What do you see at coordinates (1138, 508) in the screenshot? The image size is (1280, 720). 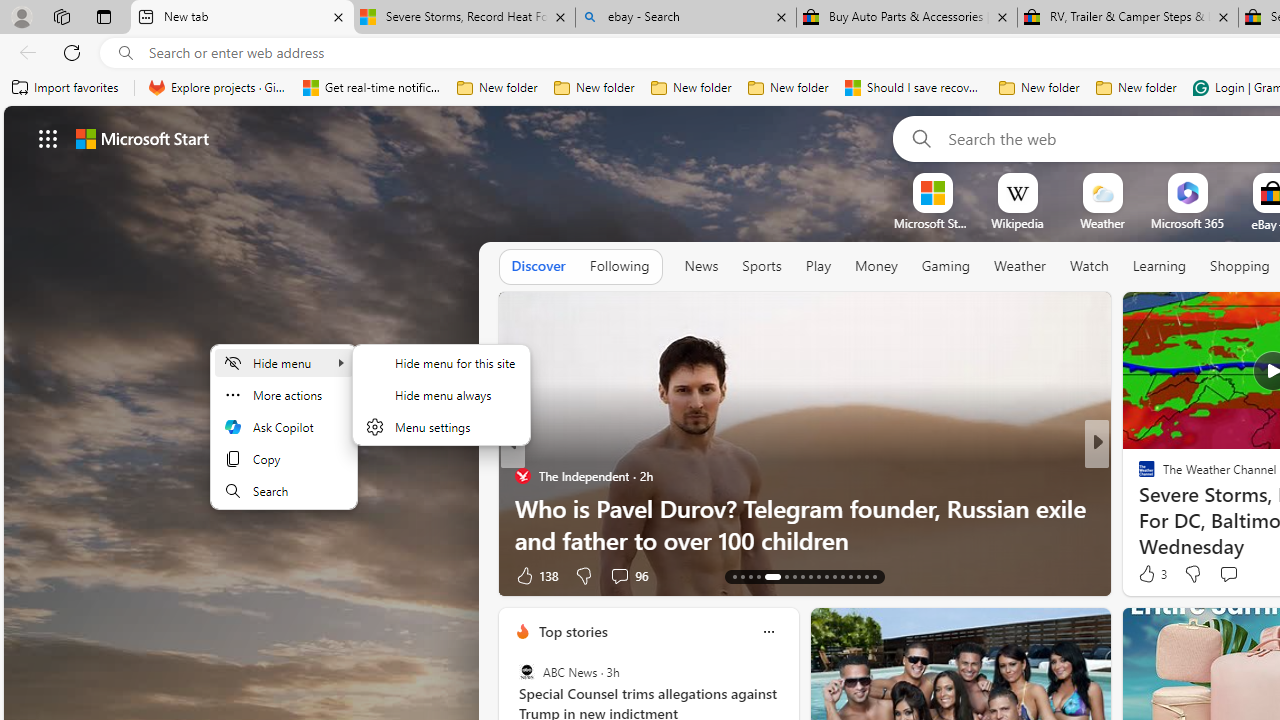 I see `TheStreet` at bounding box center [1138, 508].